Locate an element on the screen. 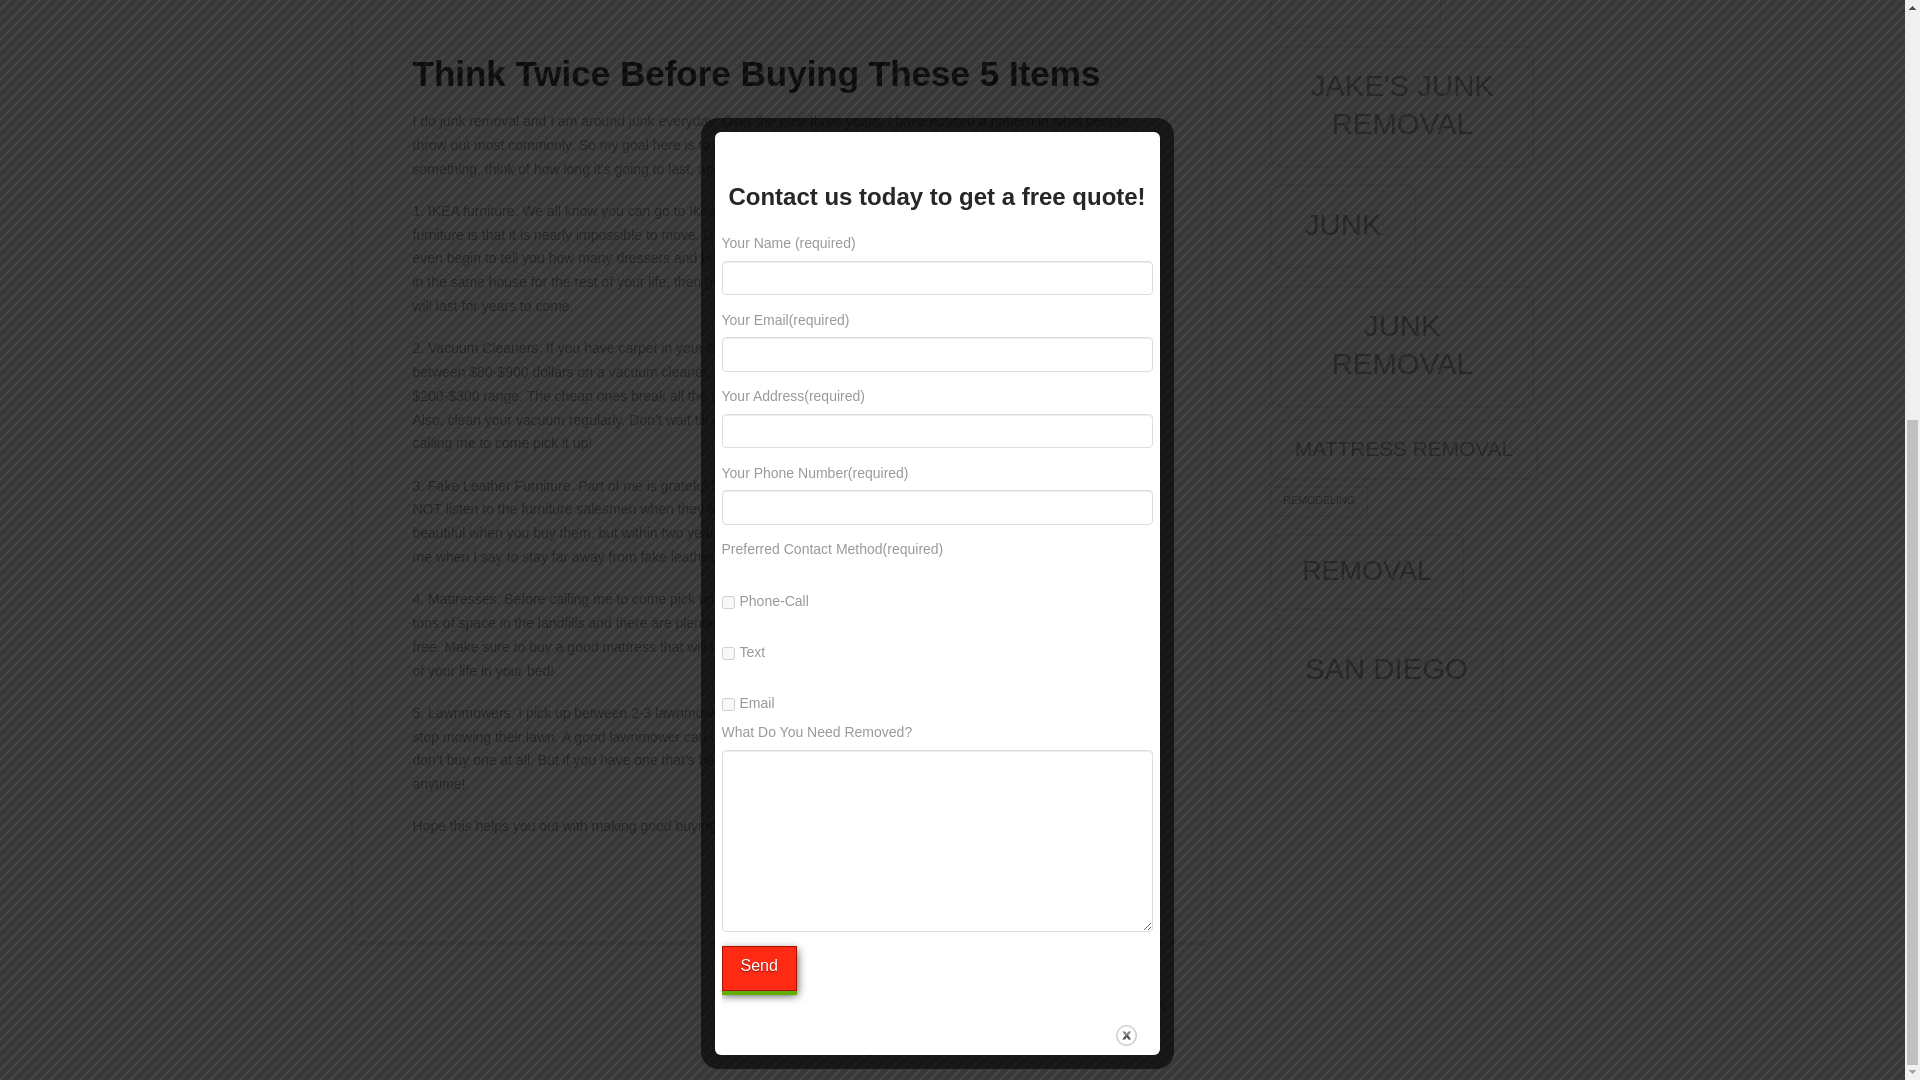 This screenshot has height=1080, width=1920. CHEAP is located at coordinates (1355, 14).